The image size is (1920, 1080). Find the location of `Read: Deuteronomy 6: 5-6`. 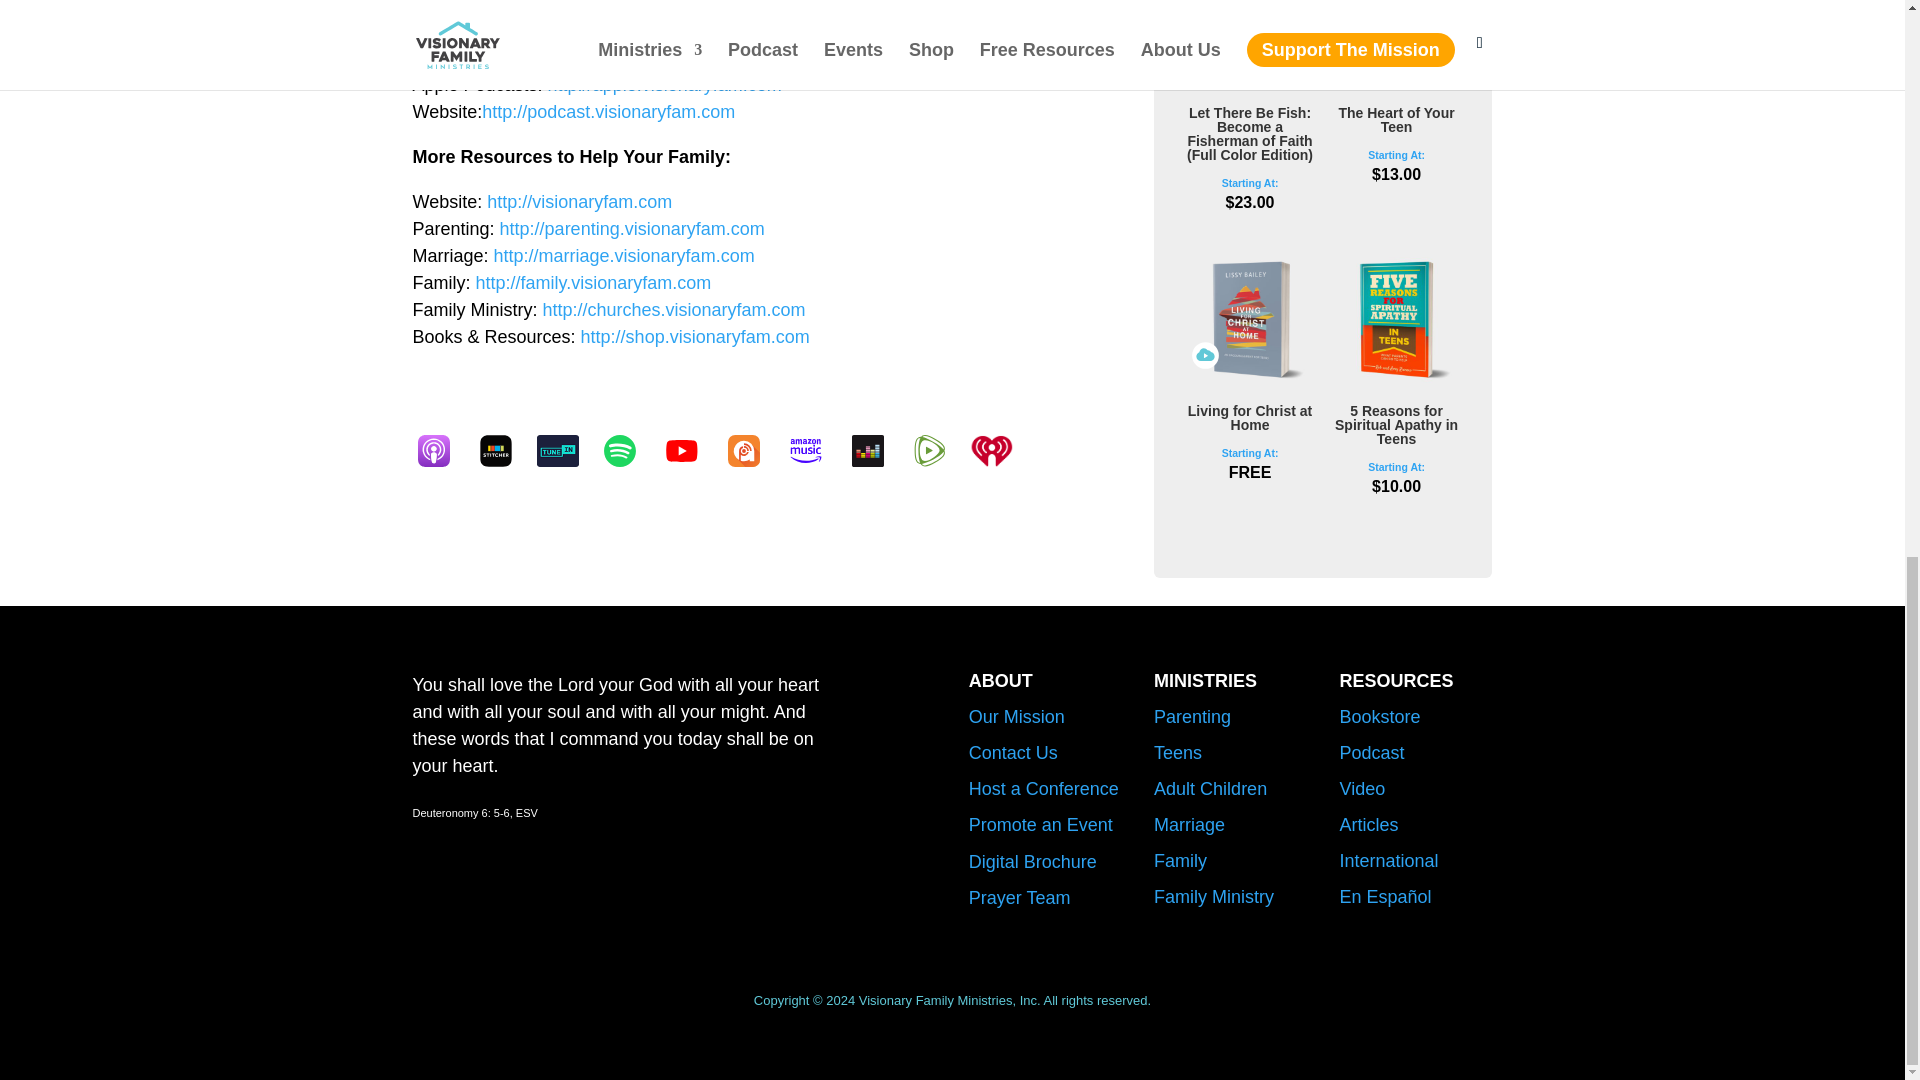

Read: Deuteronomy 6: 5-6 is located at coordinates (474, 812).